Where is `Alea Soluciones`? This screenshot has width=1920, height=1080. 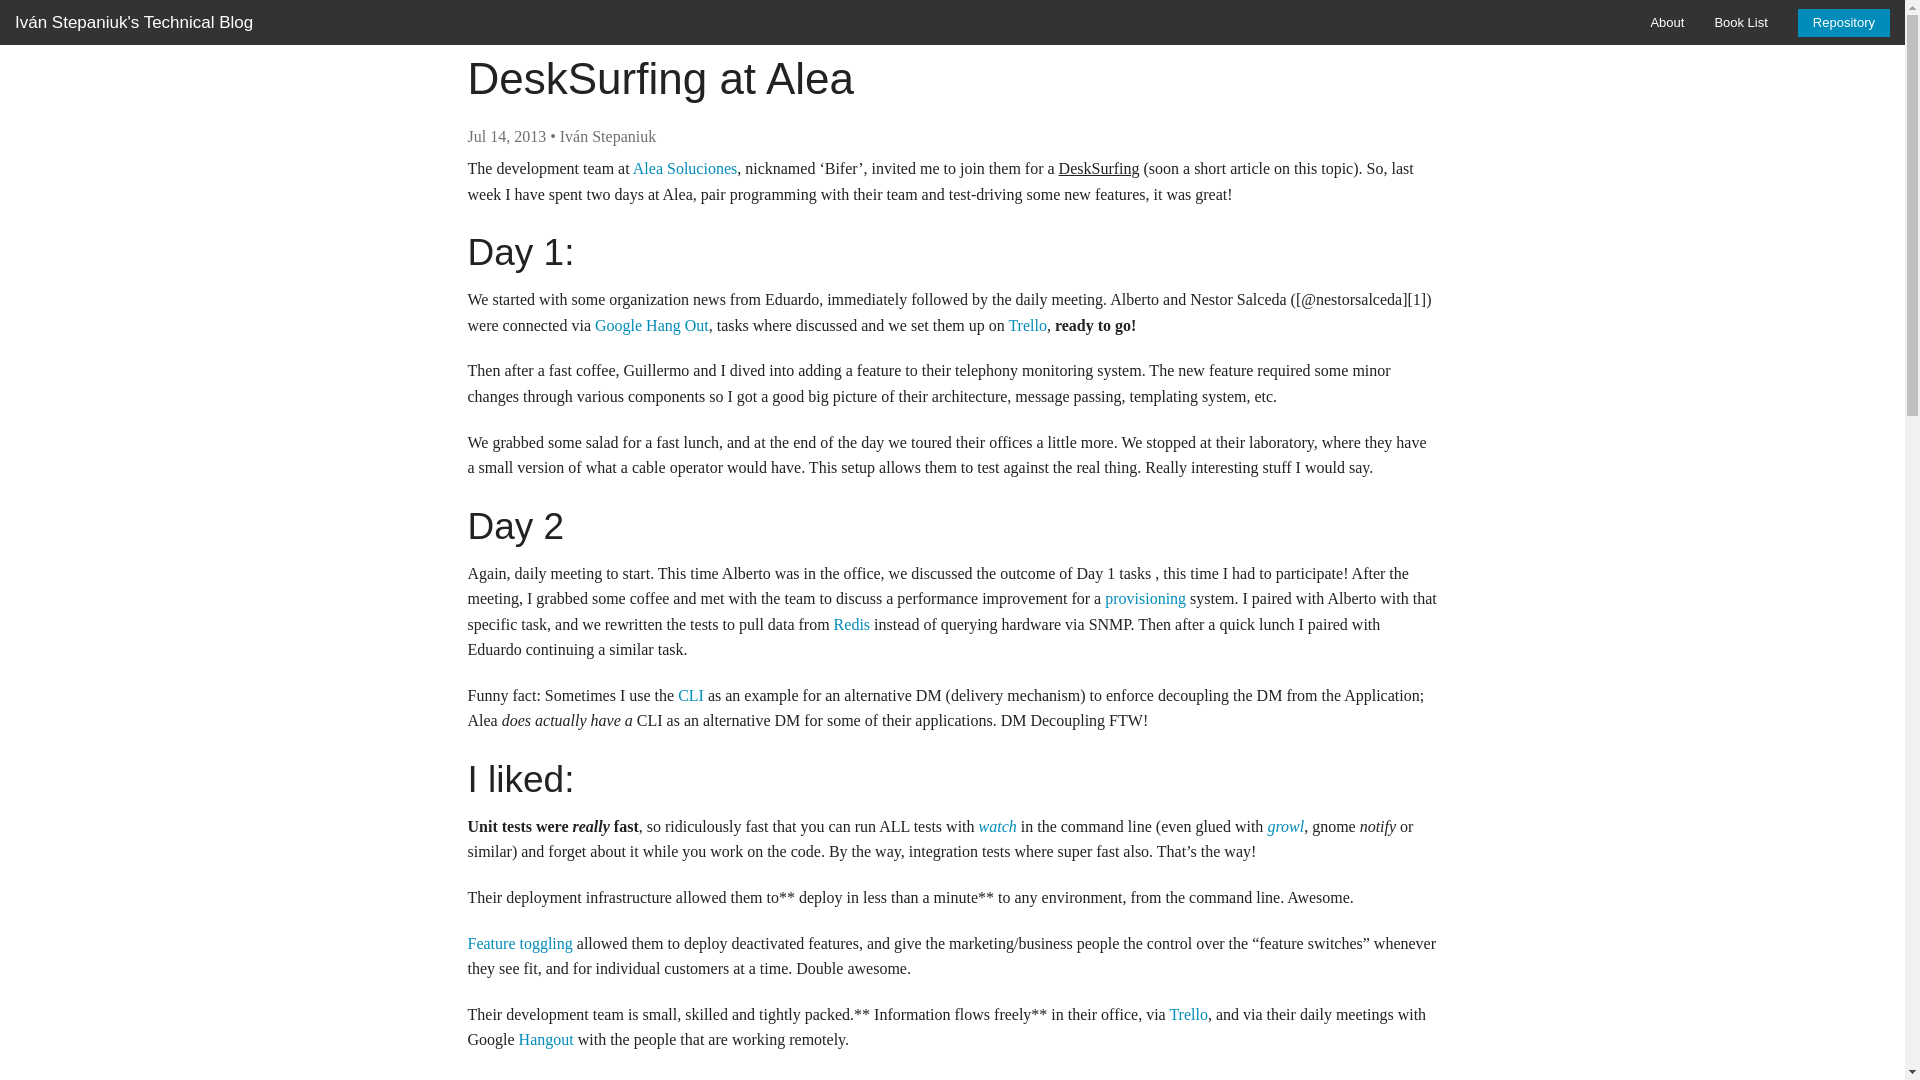
Alea Soluciones is located at coordinates (685, 168).